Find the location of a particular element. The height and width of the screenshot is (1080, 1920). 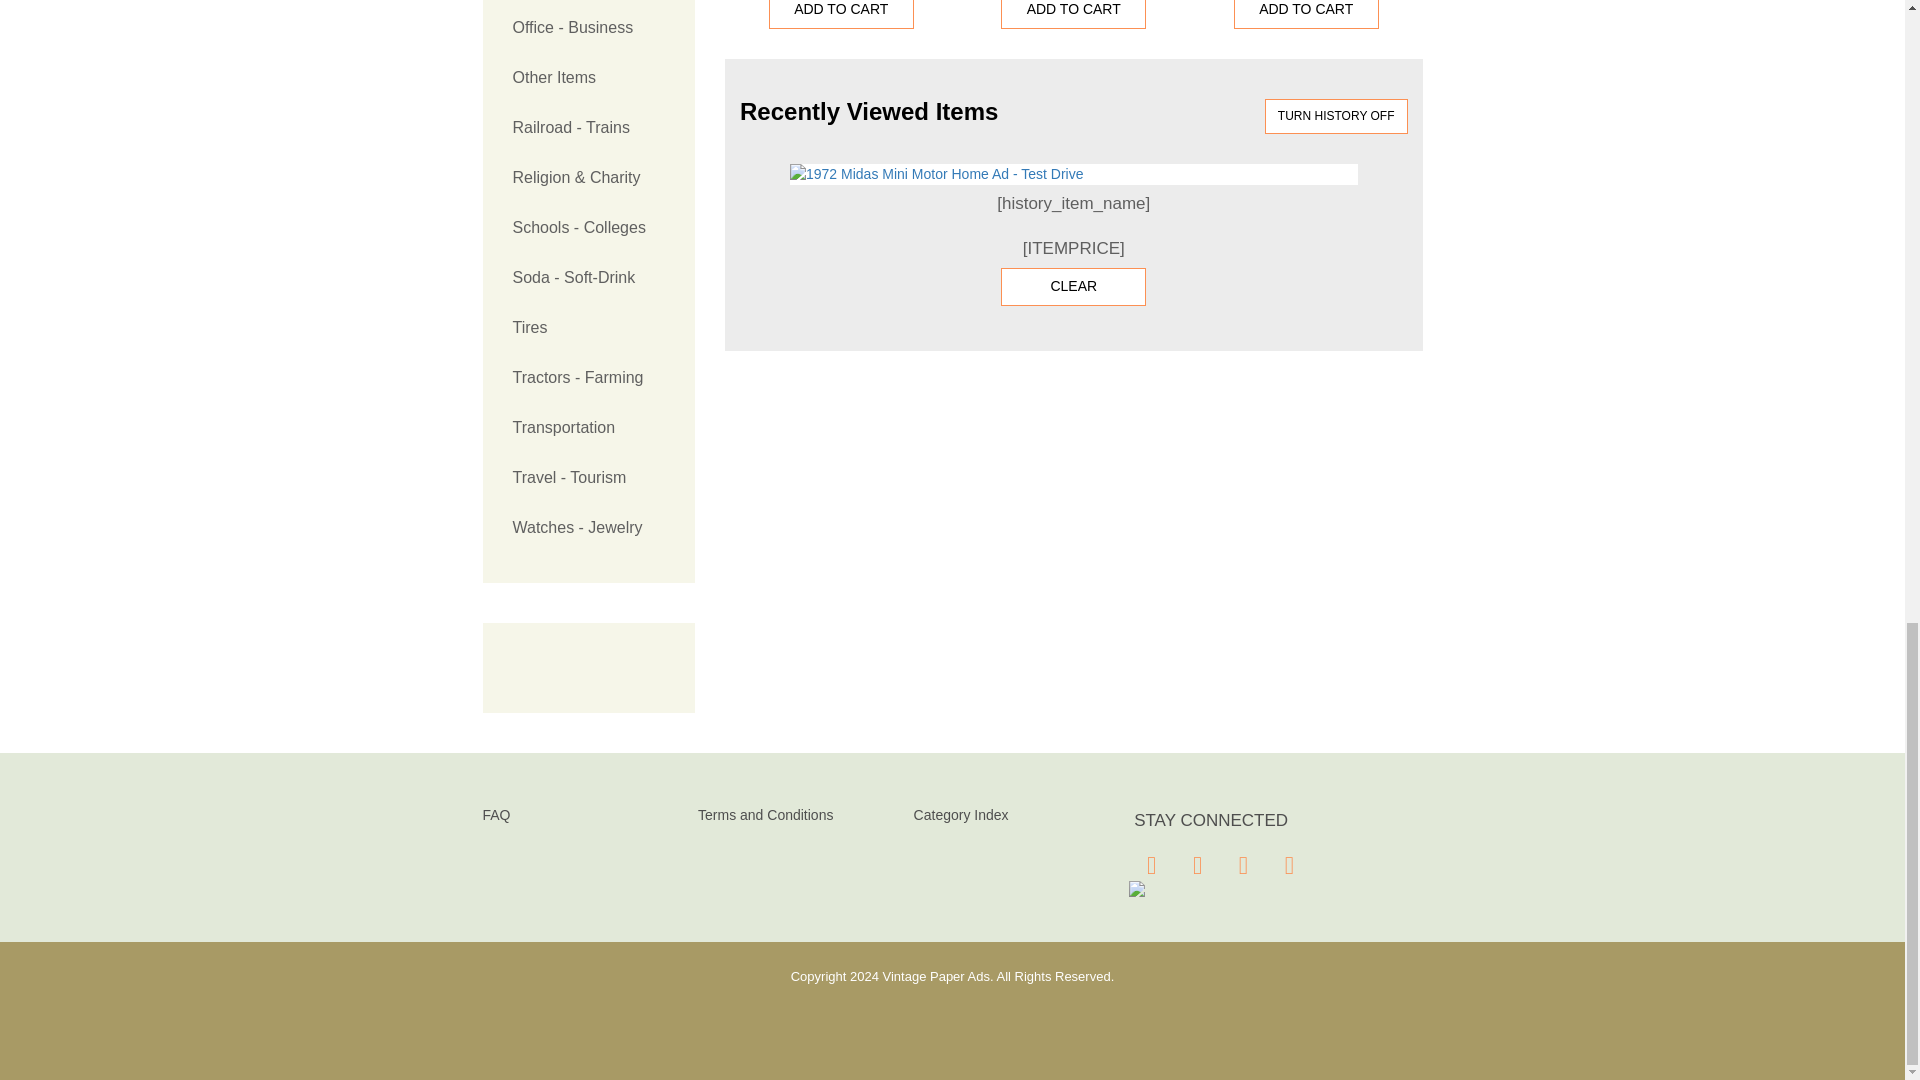

Follow Us on Twitter is located at coordinates (1196, 864).